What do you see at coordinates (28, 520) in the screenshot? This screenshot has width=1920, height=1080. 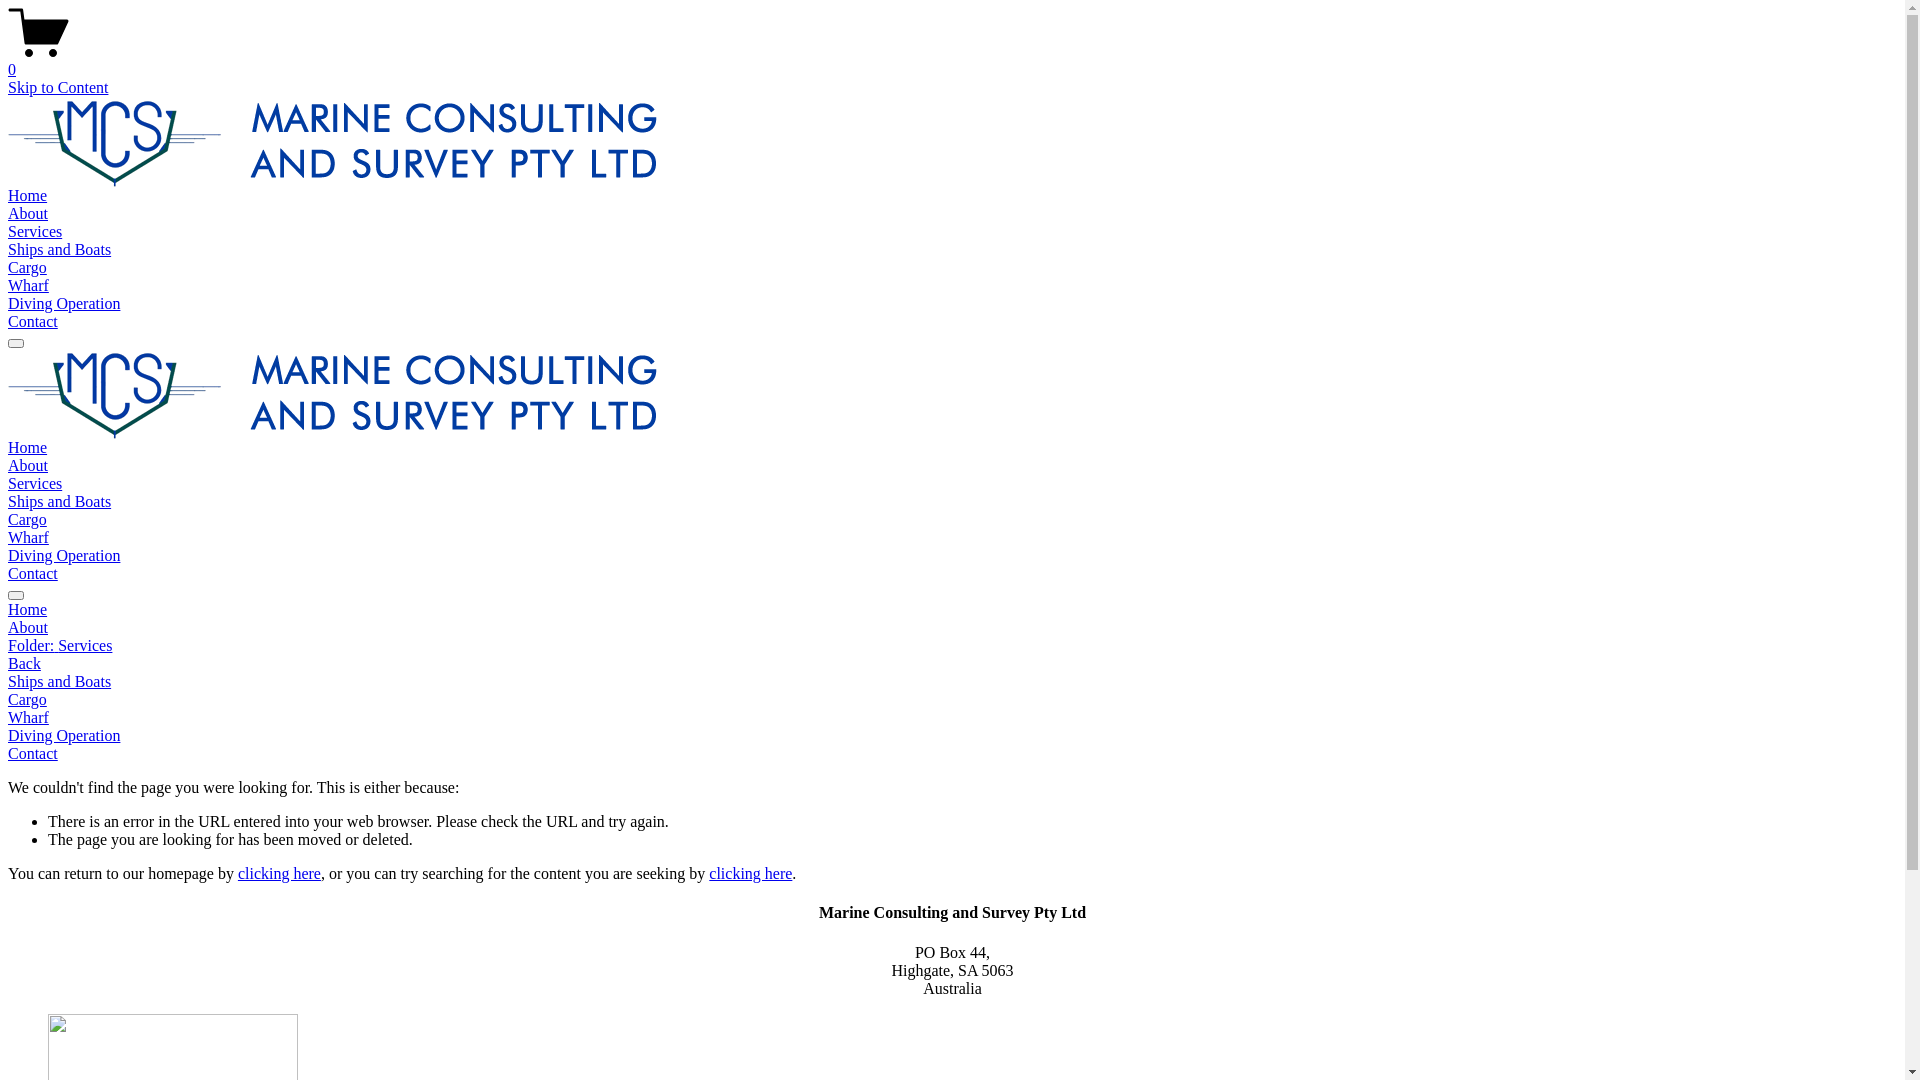 I see `Cargo` at bounding box center [28, 520].